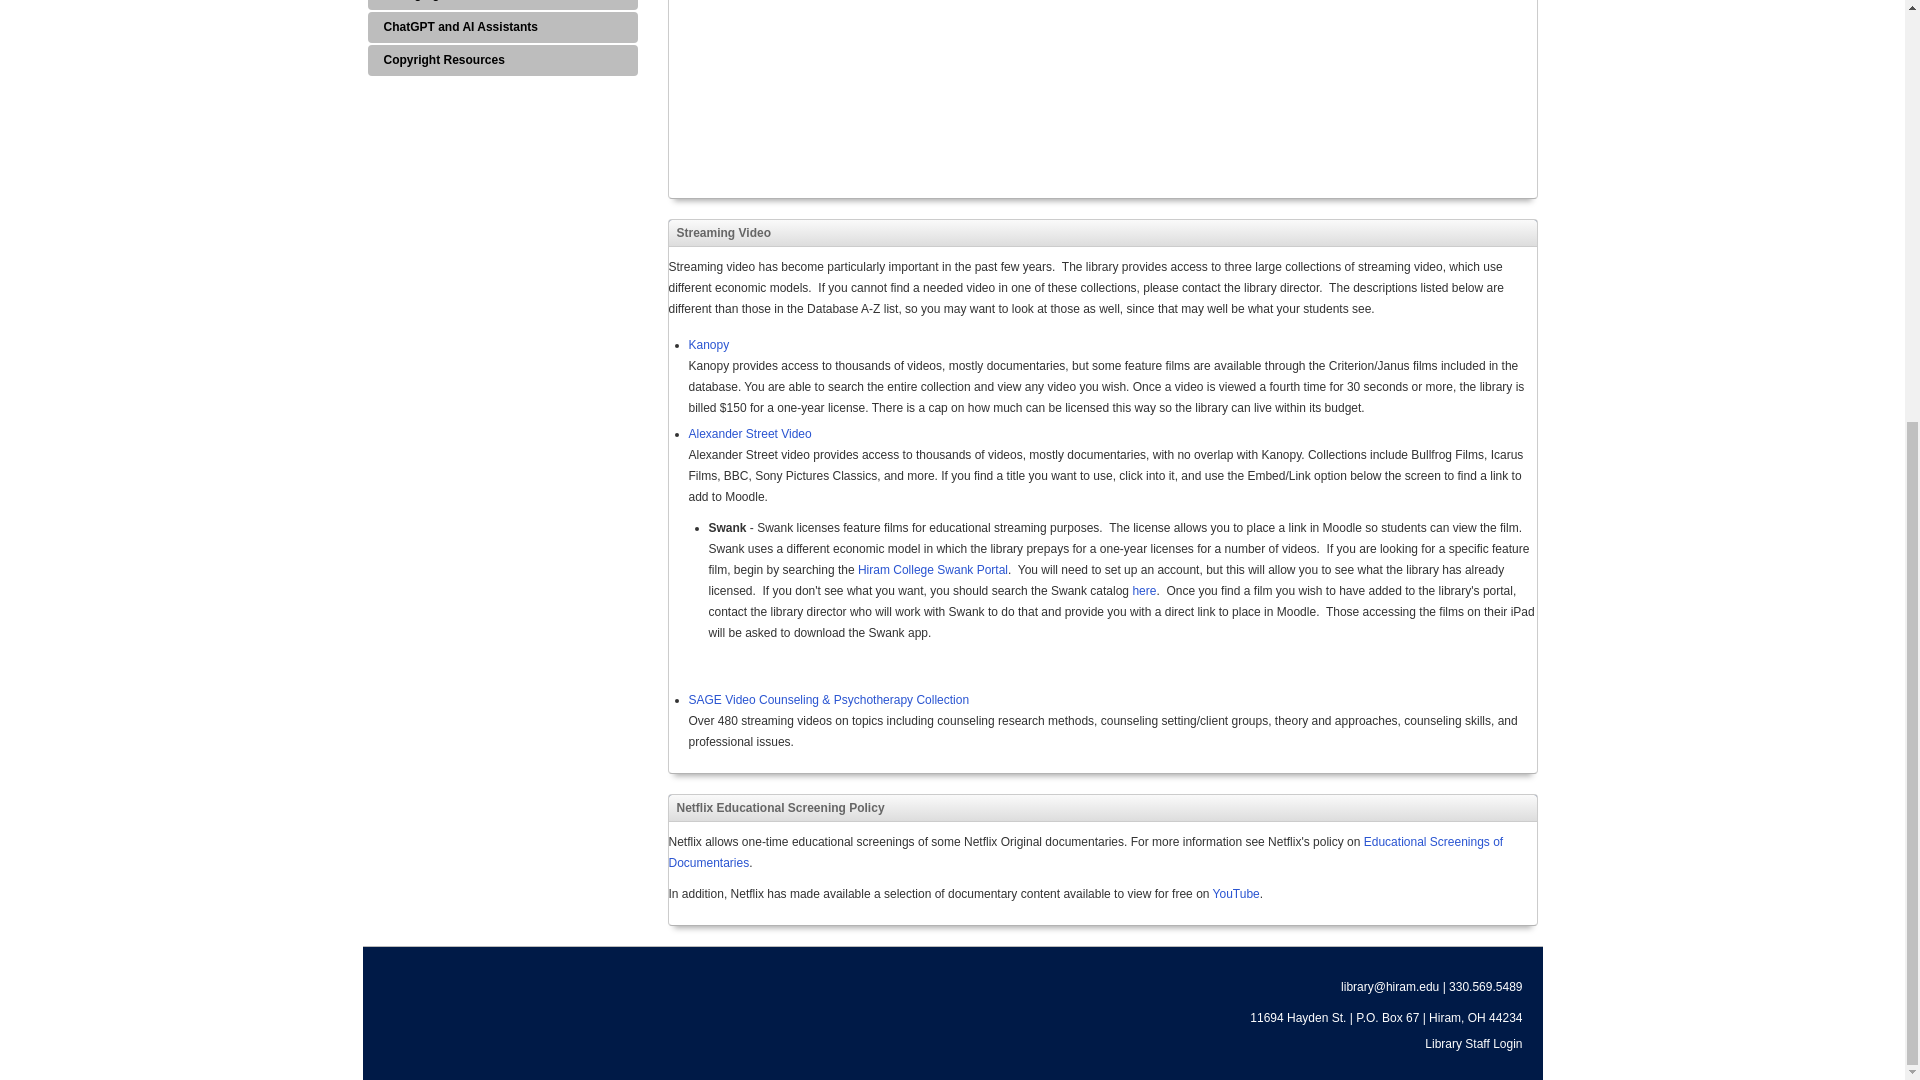 The width and height of the screenshot is (1920, 1080). Describe the element at coordinates (502, 60) in the screenshot. I see `Kanopy` at that location.